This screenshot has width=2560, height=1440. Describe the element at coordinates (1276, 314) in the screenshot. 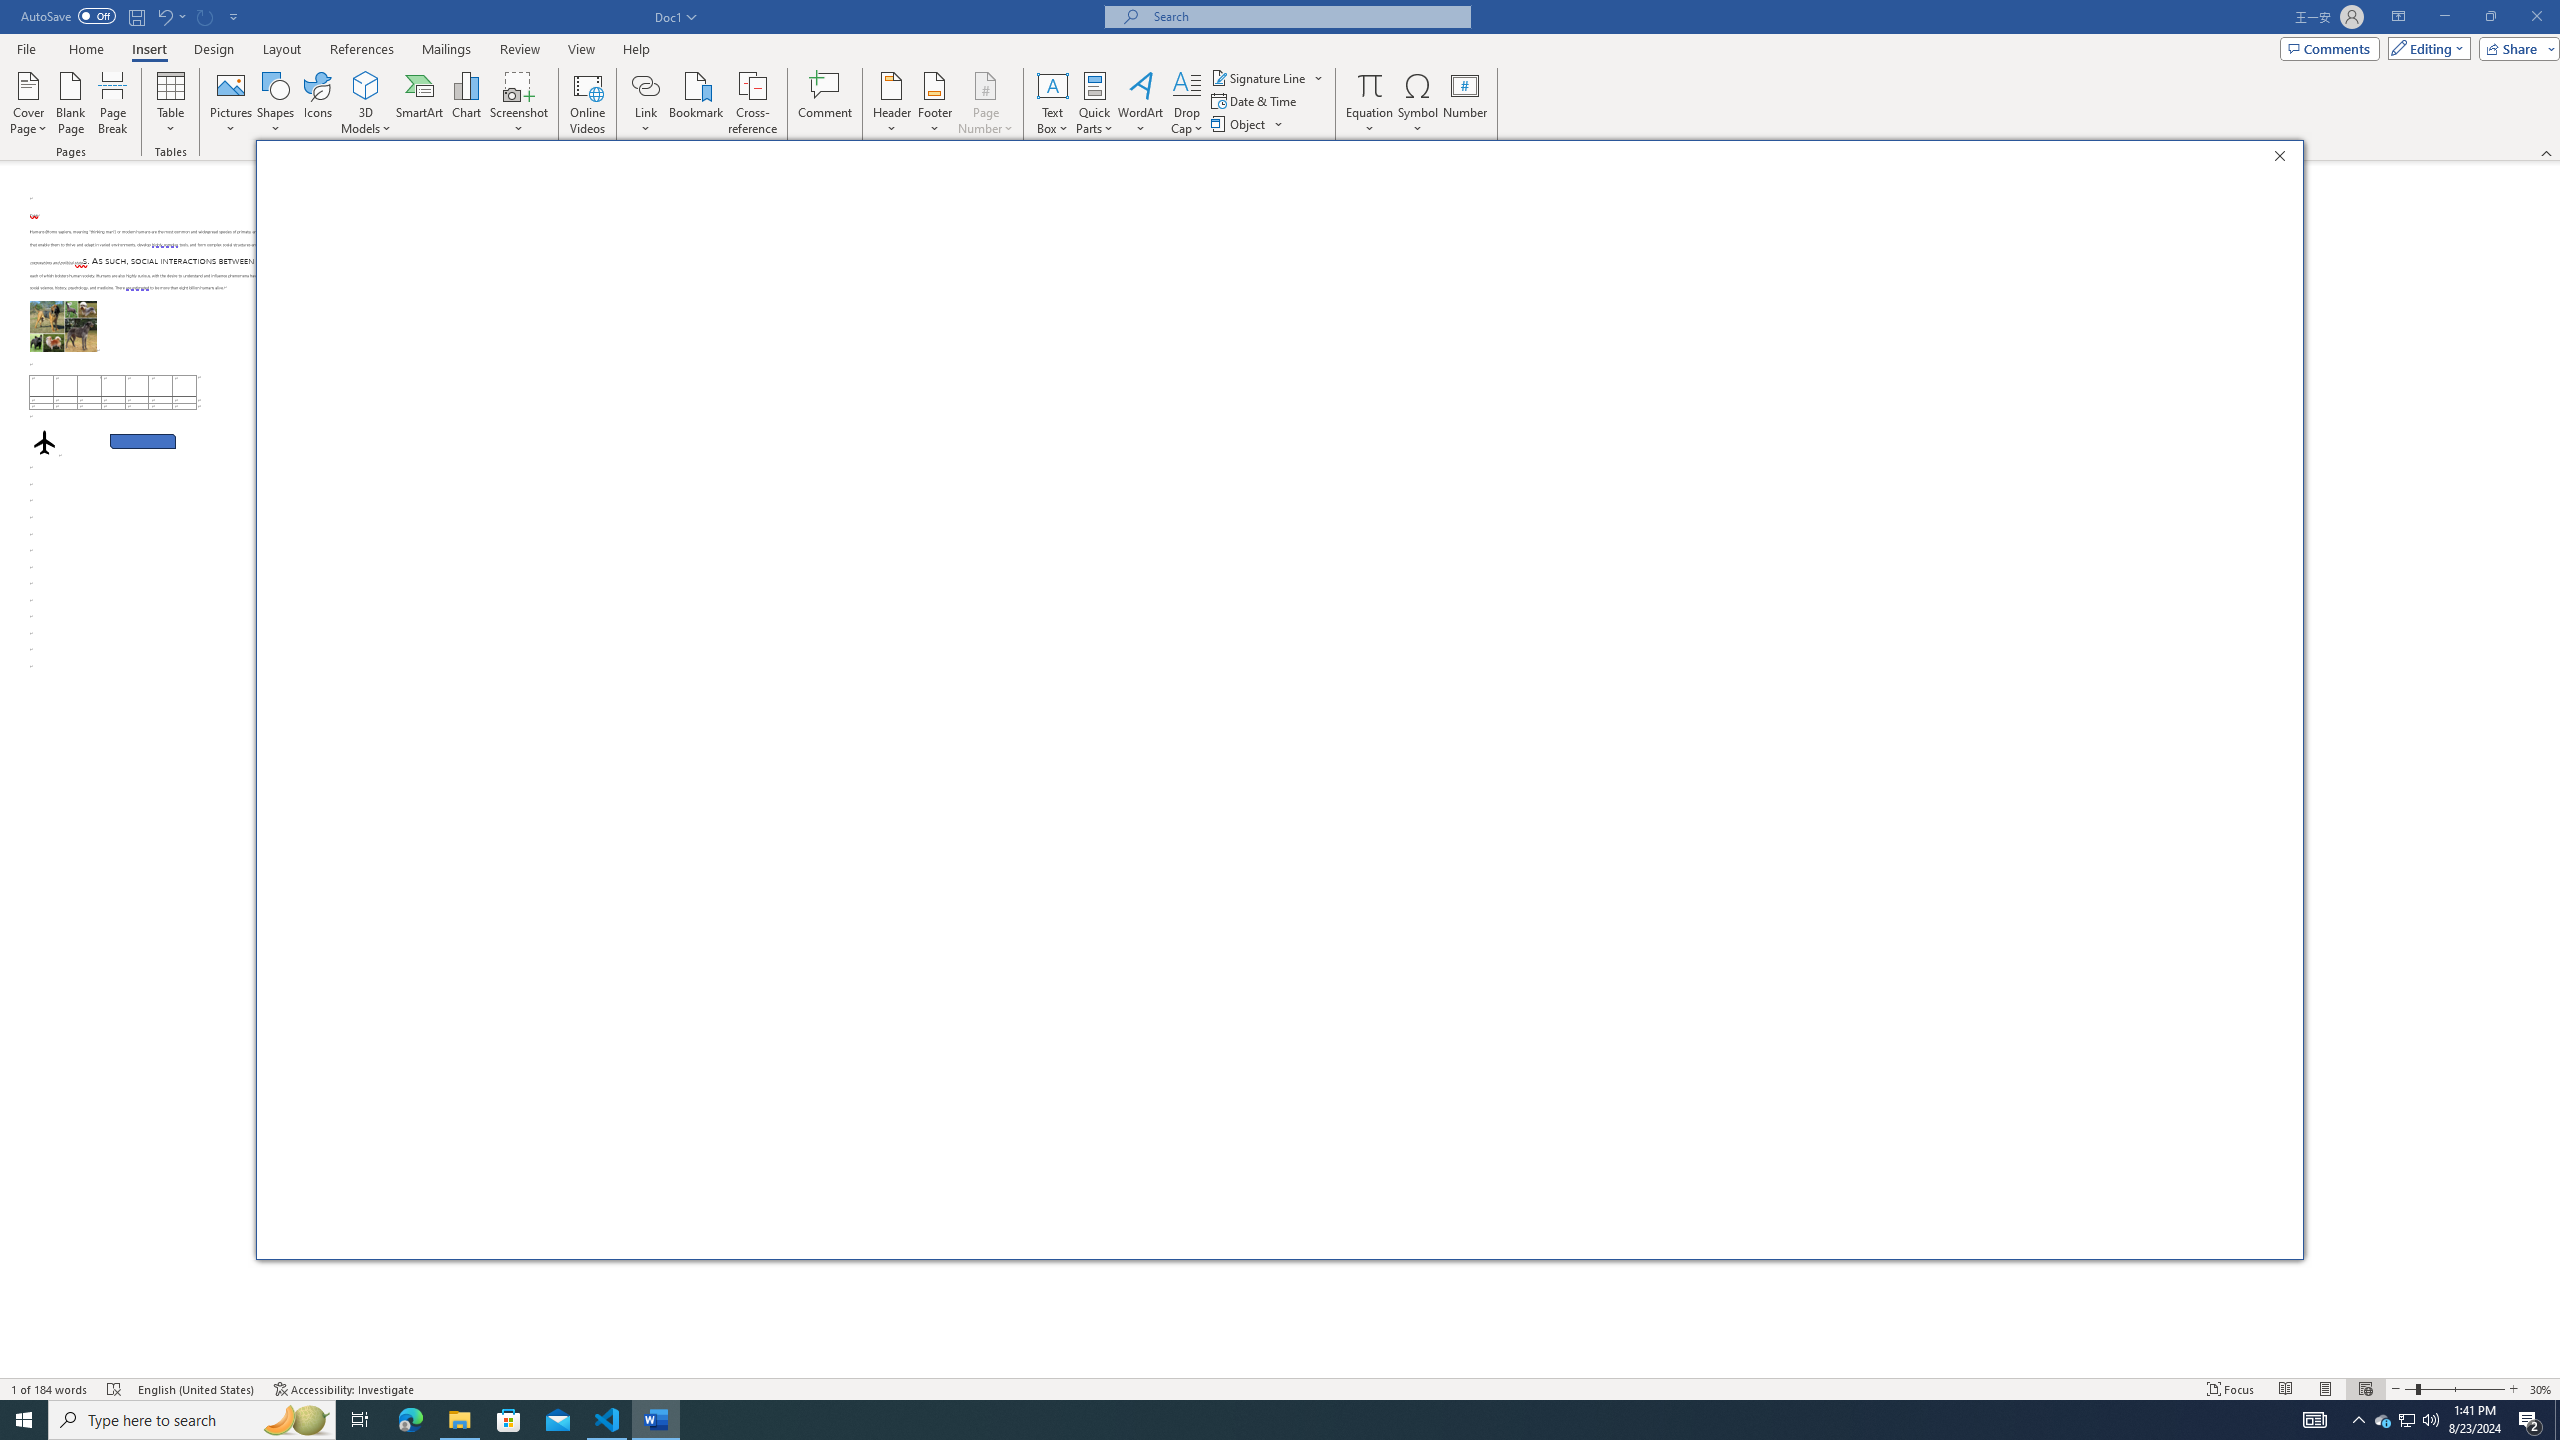

I see `Search Icons` at that location.